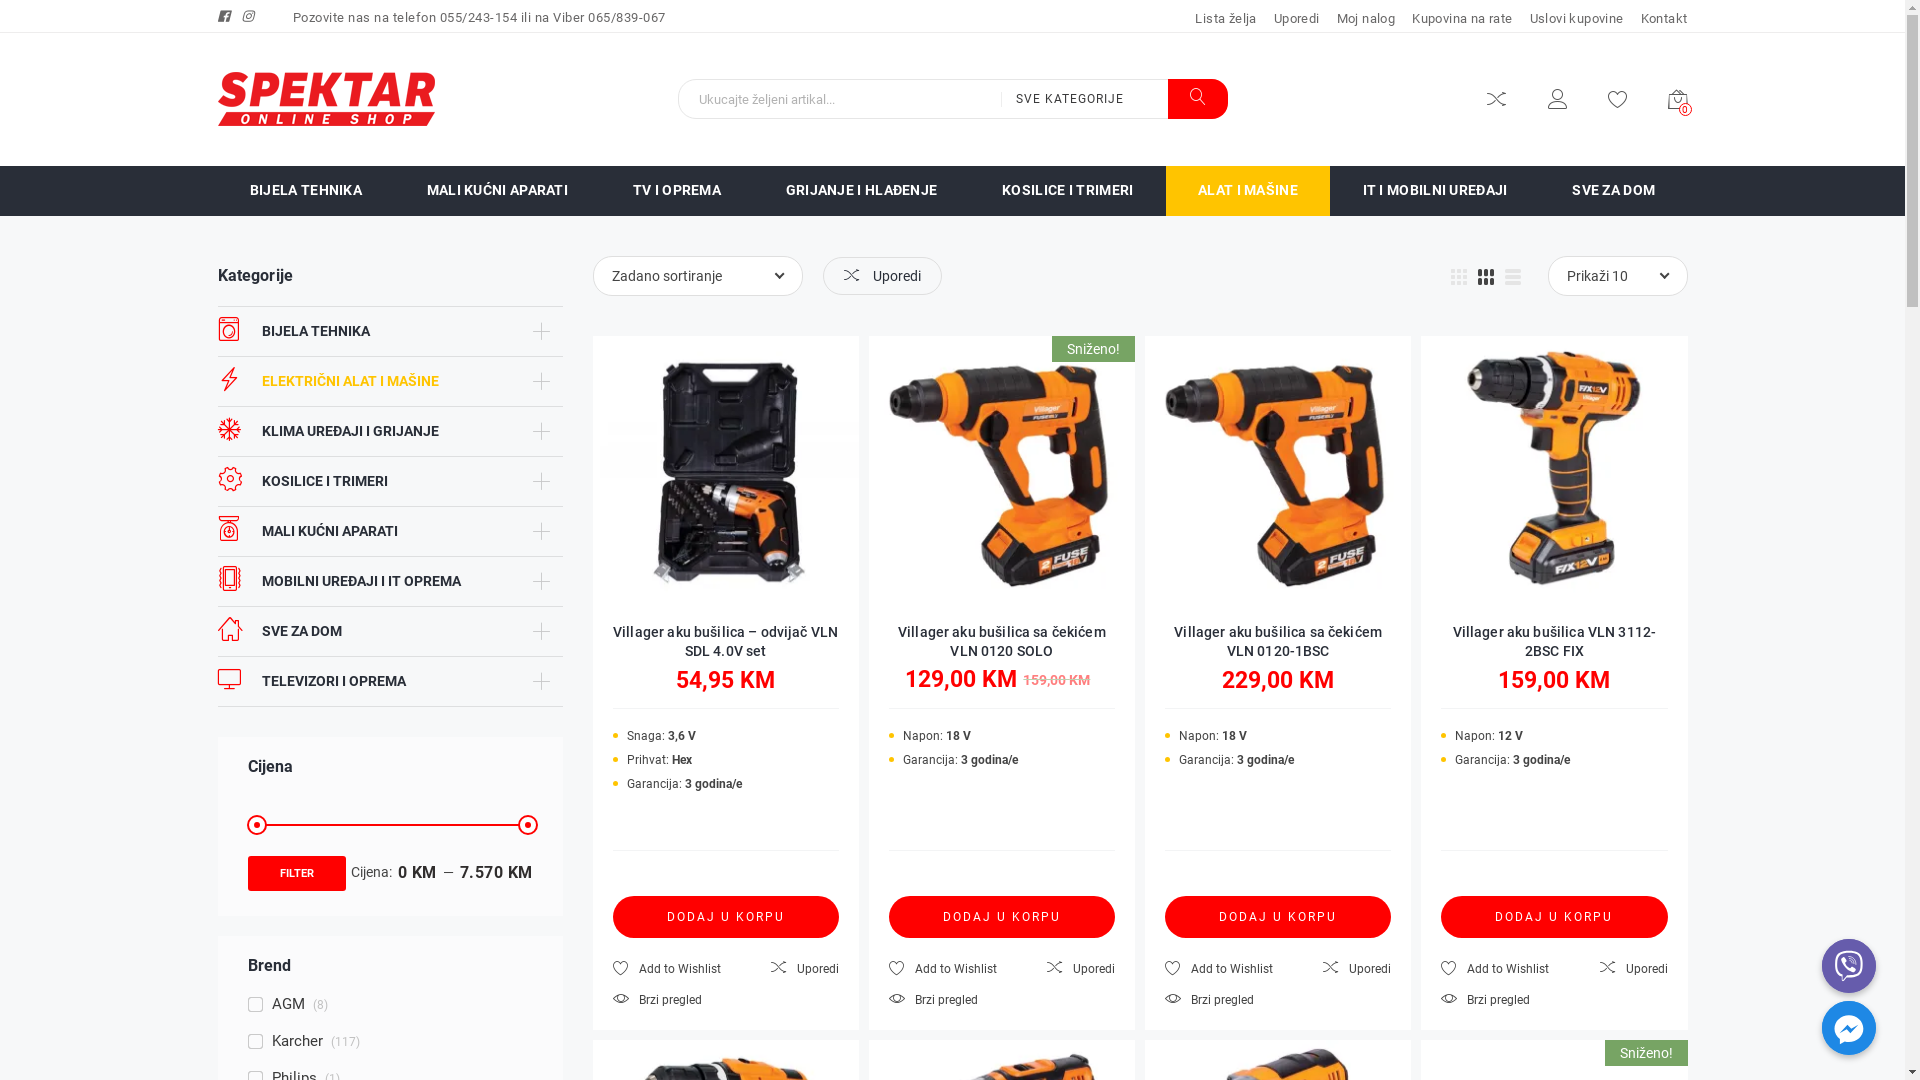  I want to click on Moj nalog, so click(1366, 18).